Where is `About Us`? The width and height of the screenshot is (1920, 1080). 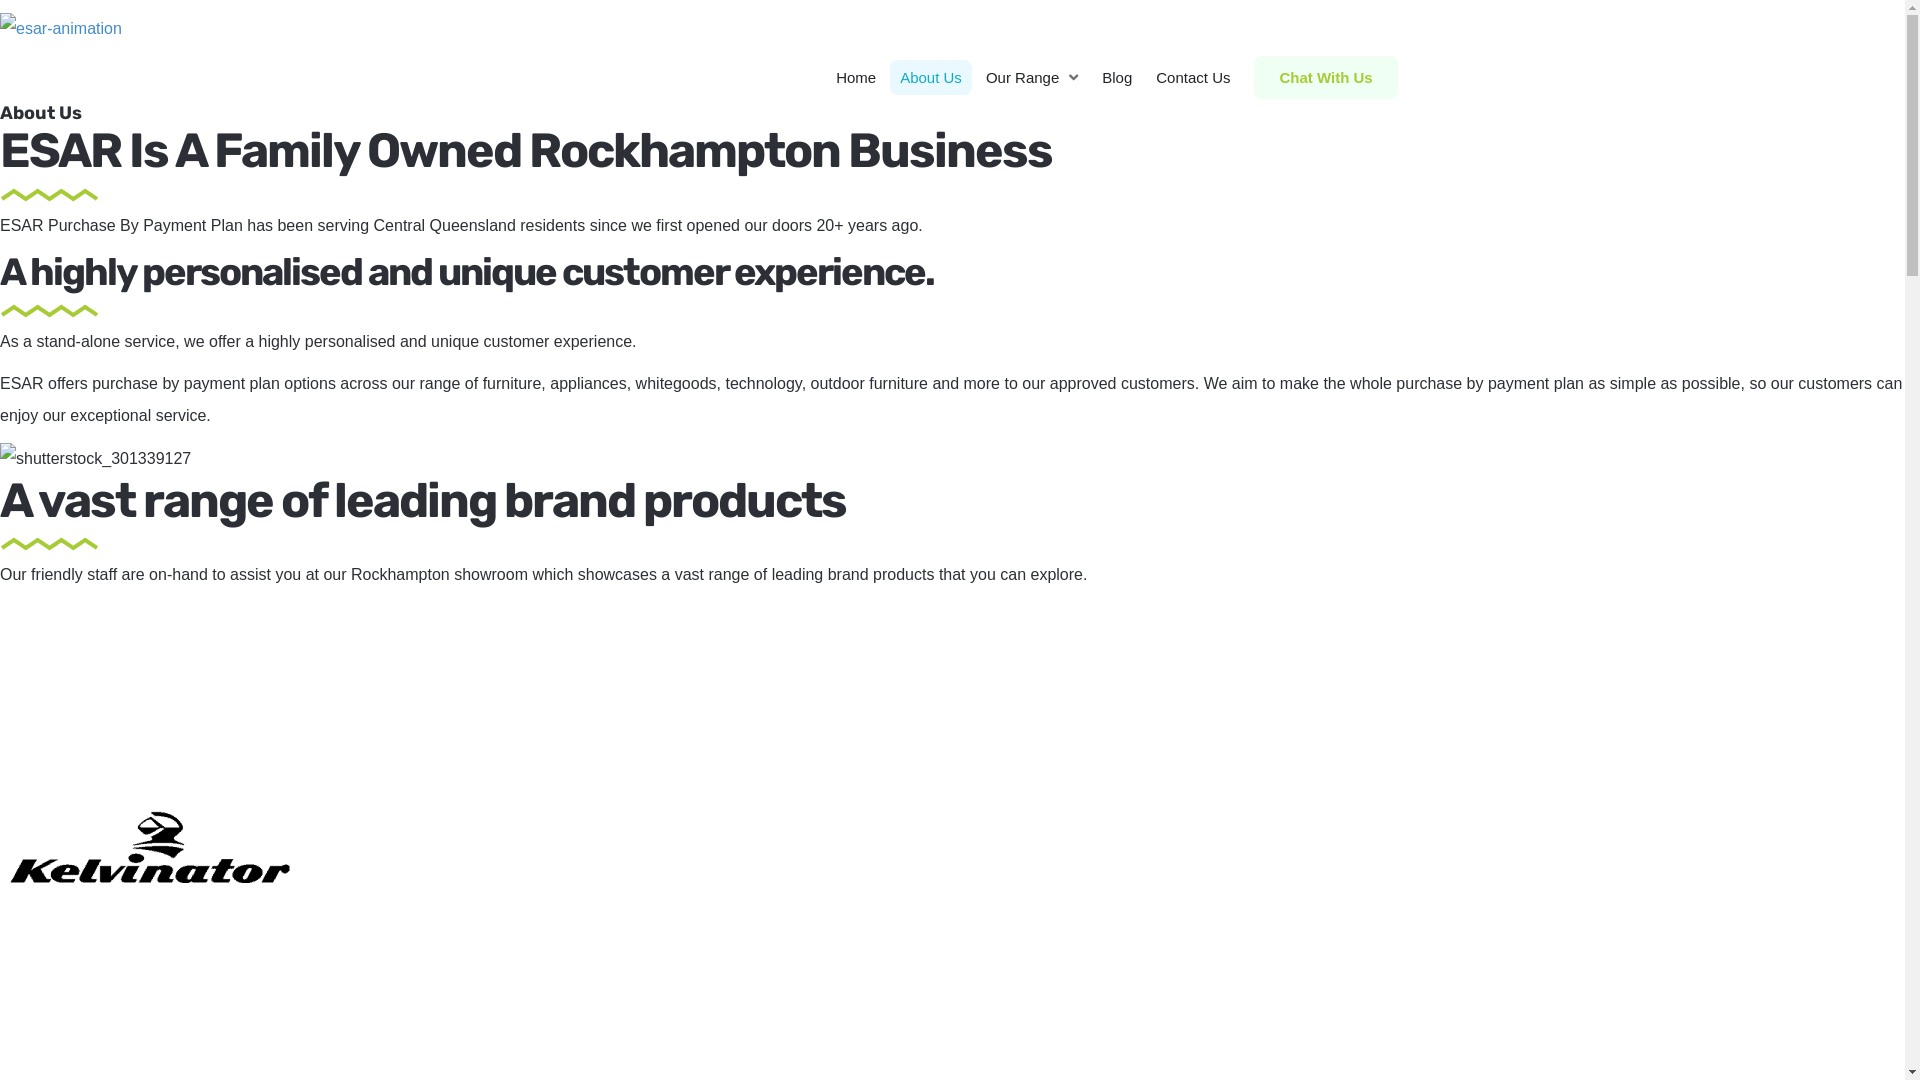 About Us is located at coordinates (931, 78).